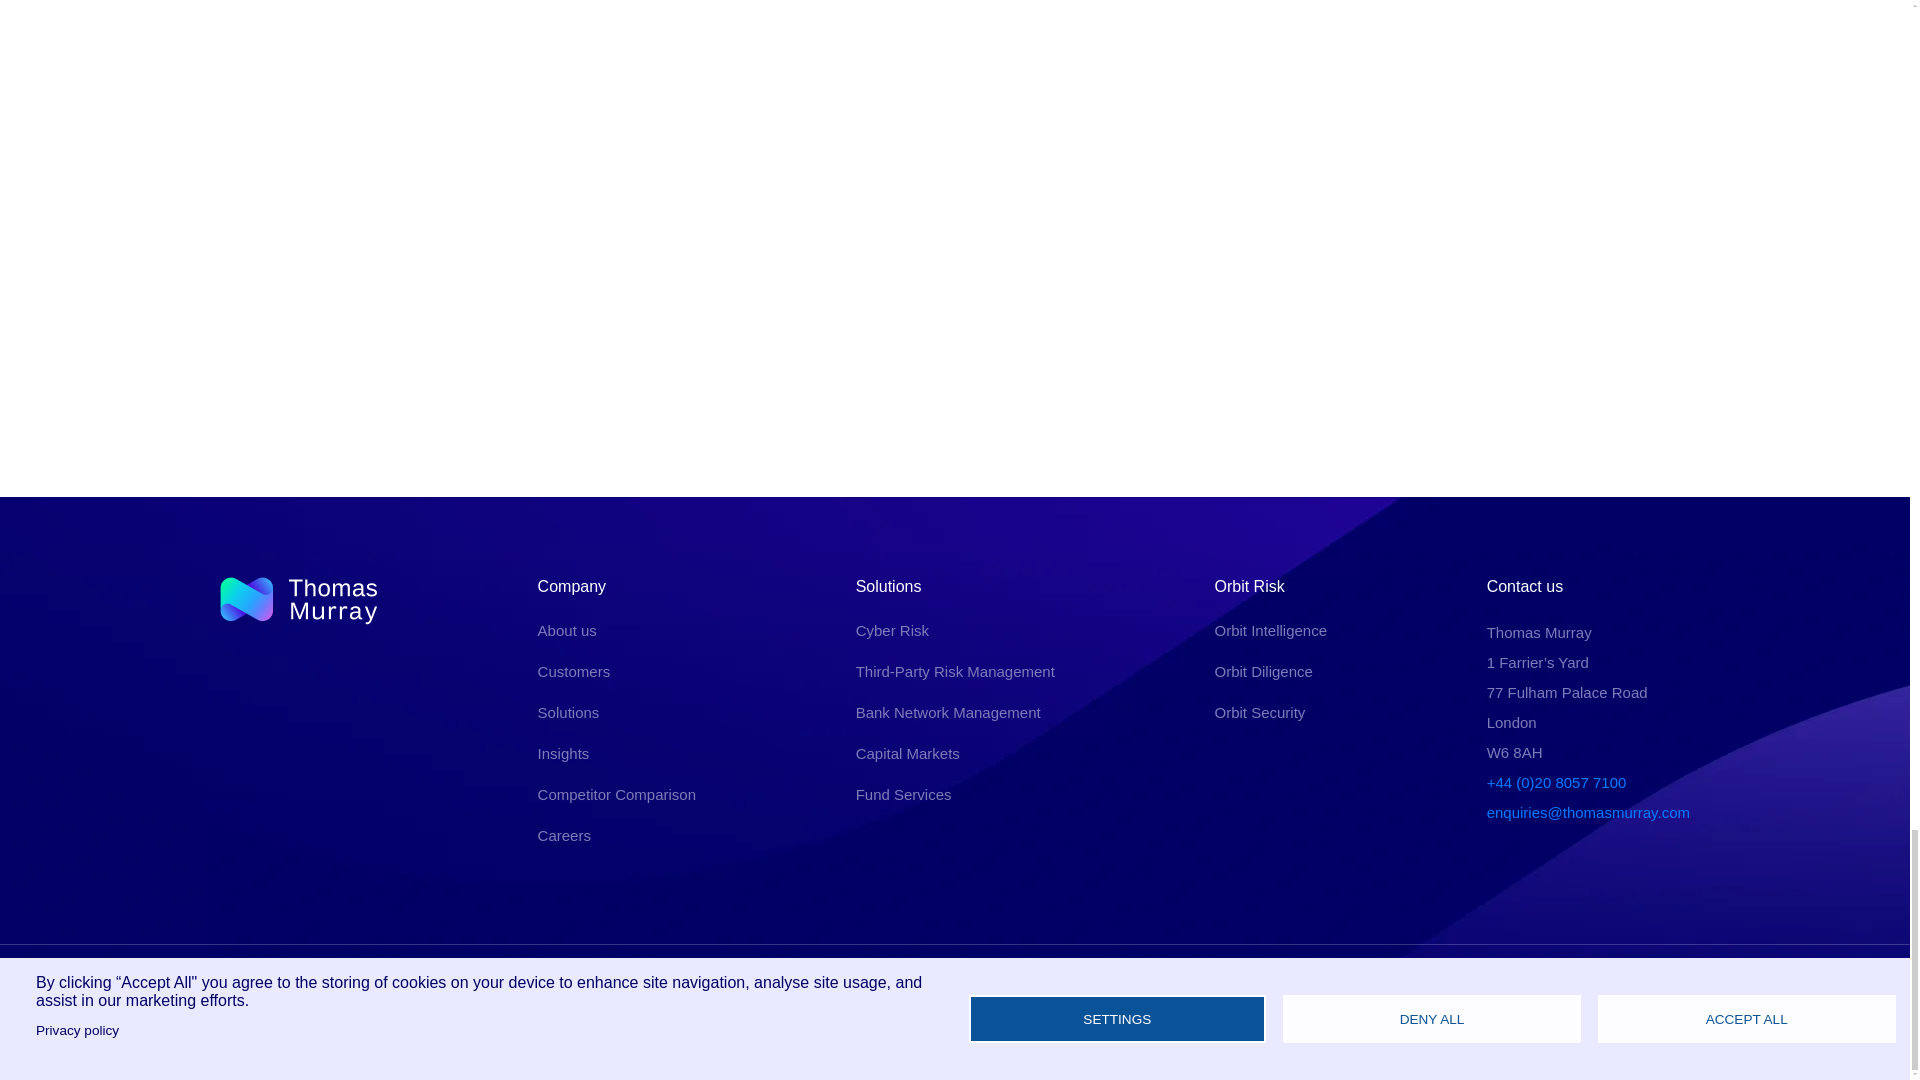 This screenshot has width=1920, height=1080. What do you see at coordinates (574, 672) in the screenshot?
I see `Customers` at bounding box center [574, 672].